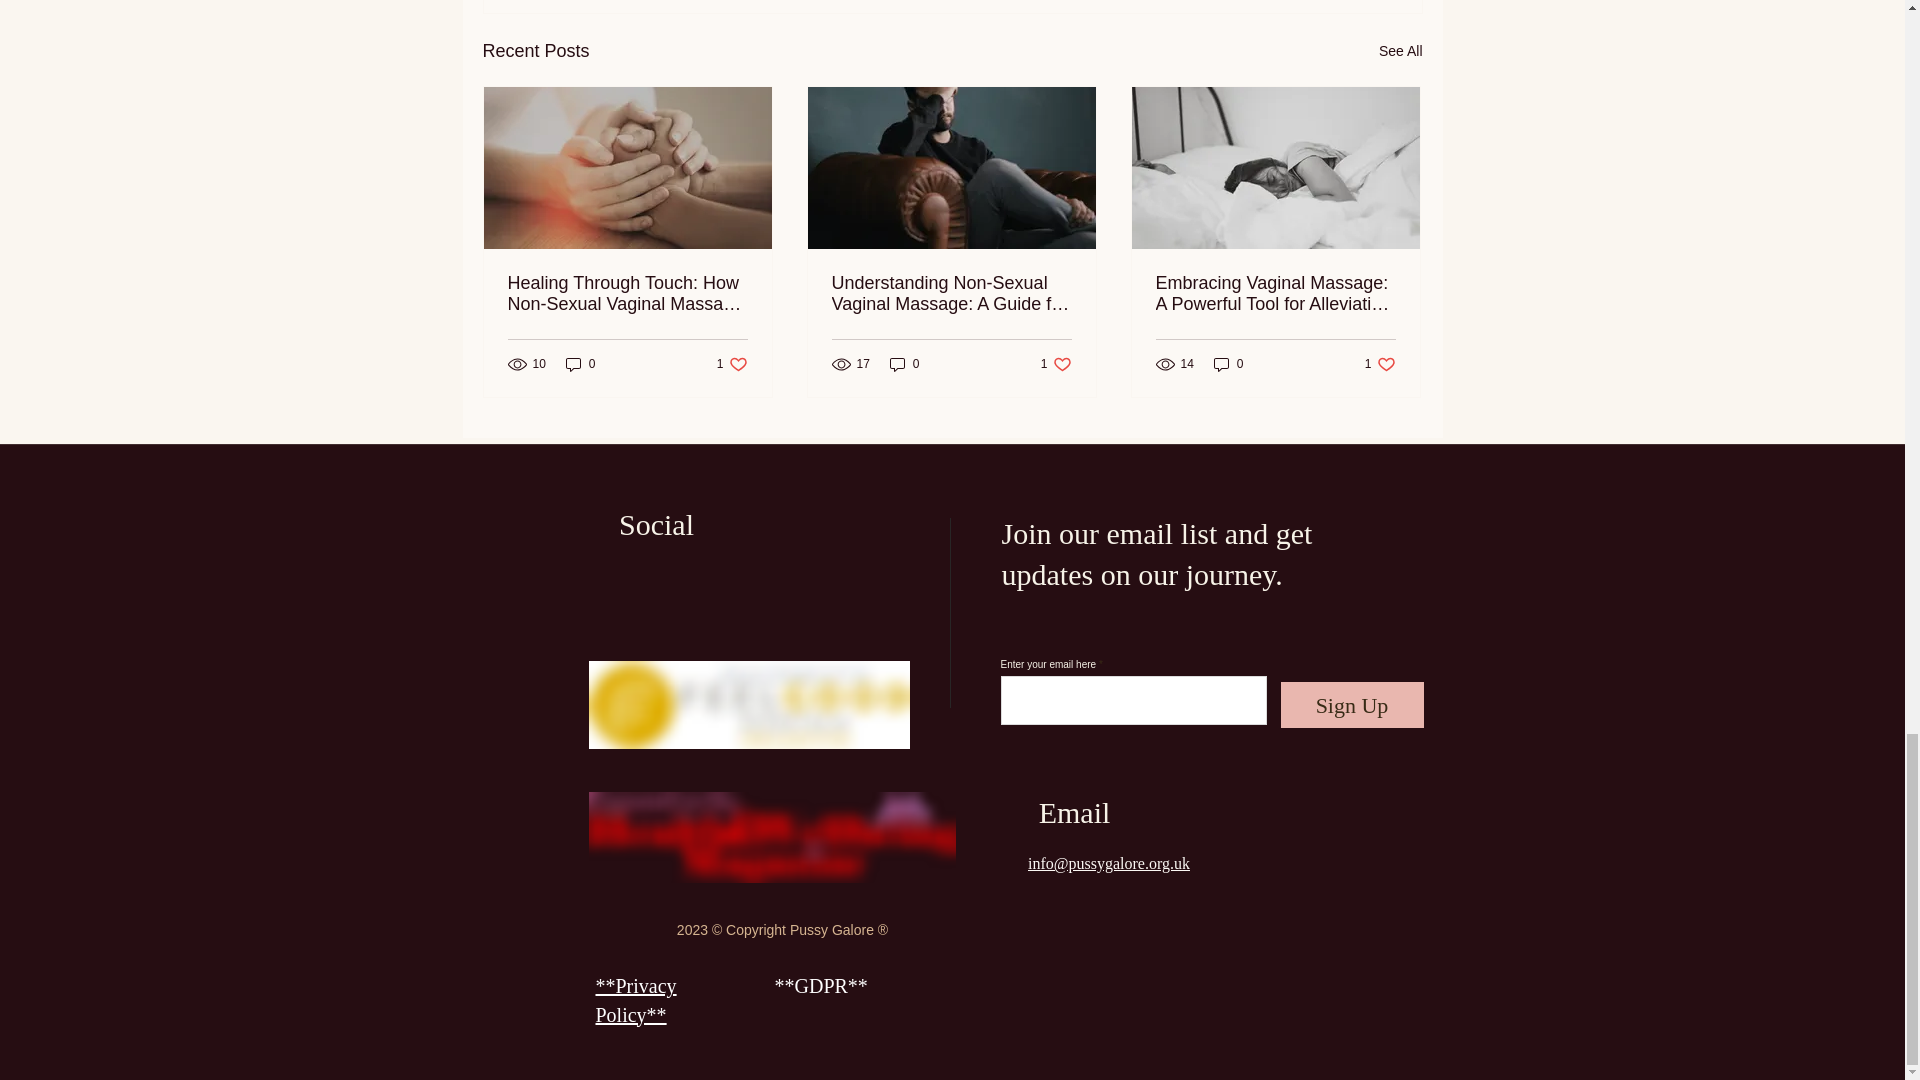 This screenshot has height=1080, width=1920. Describe the element at coordinates (951, 294) in the screenshot. I see `Understanding Non-Sexual Vaginal Massage: A Guide for Men` at that location.